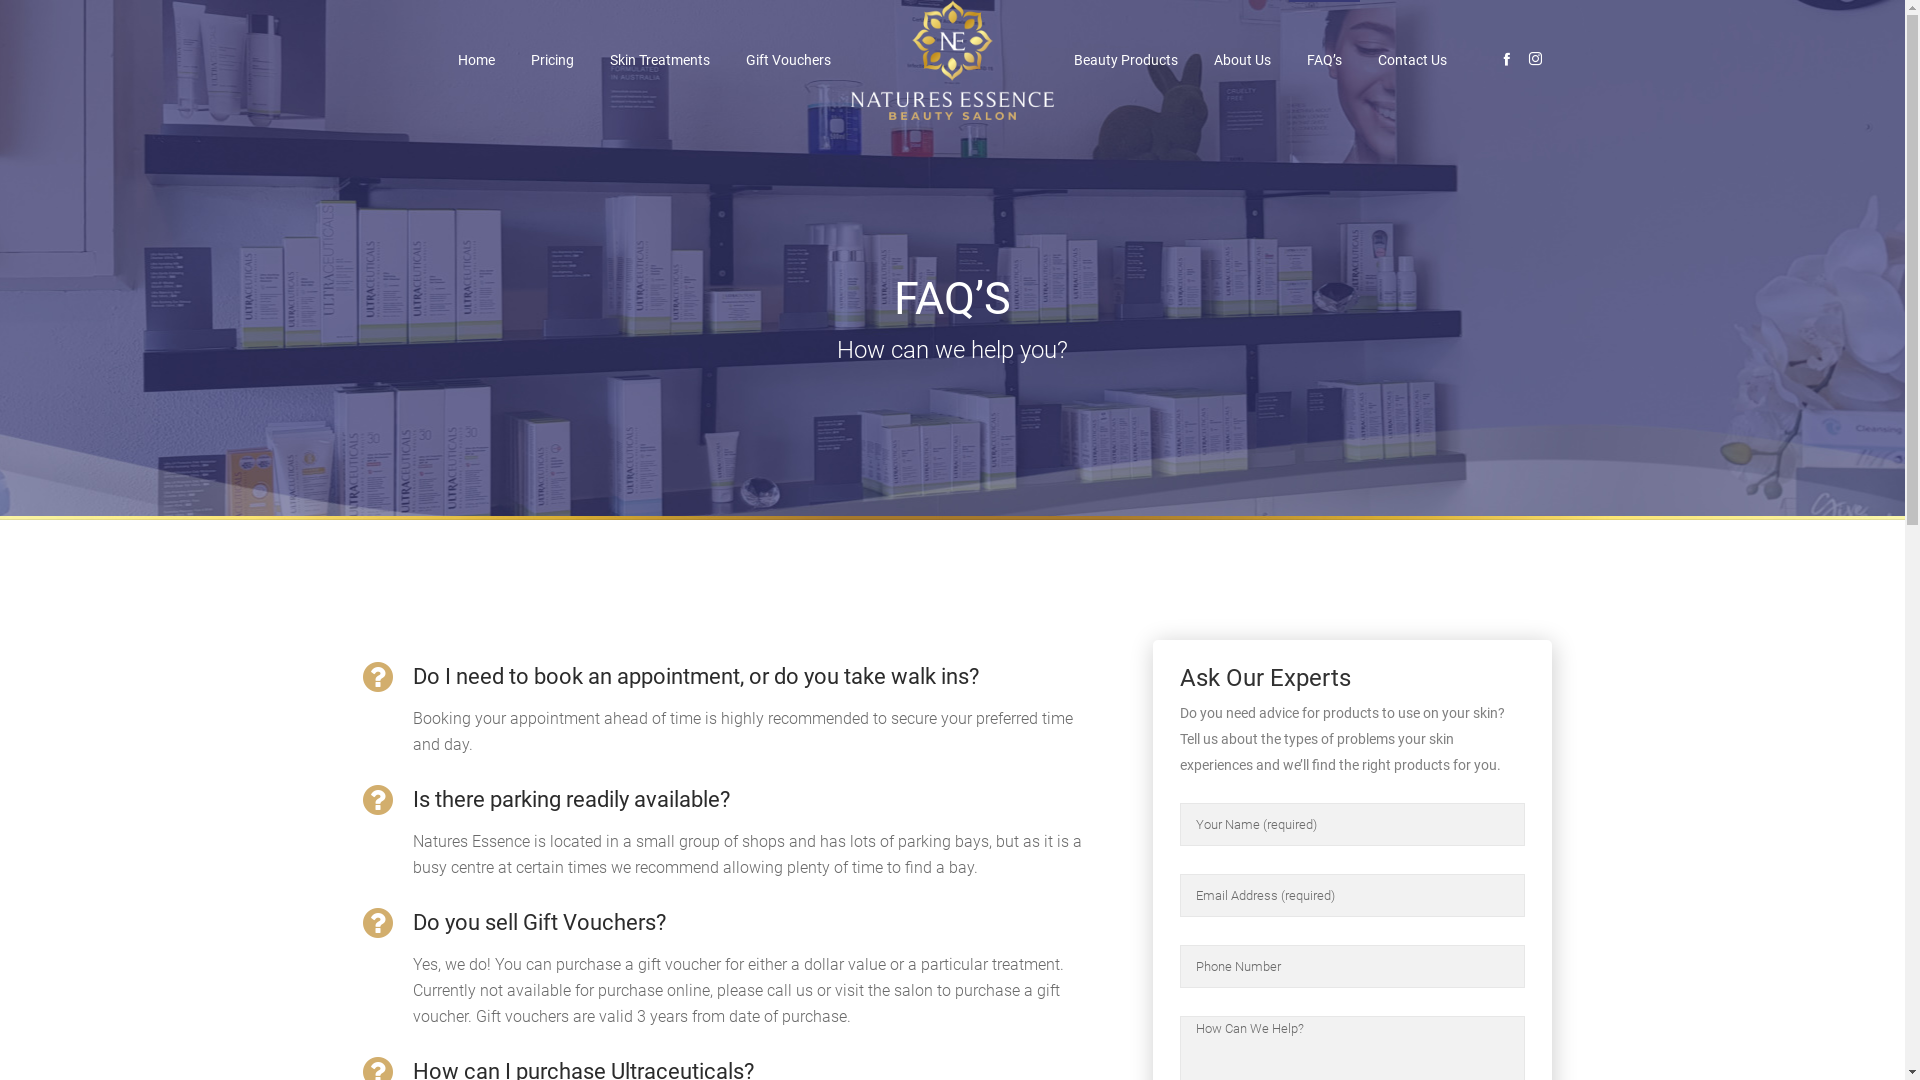 This screenshot has height=1080, width=1920. What do you see at coordinates (1126, 60) in the screenshot?
I see `Beauty Products` at bounding box center [1126, 60].